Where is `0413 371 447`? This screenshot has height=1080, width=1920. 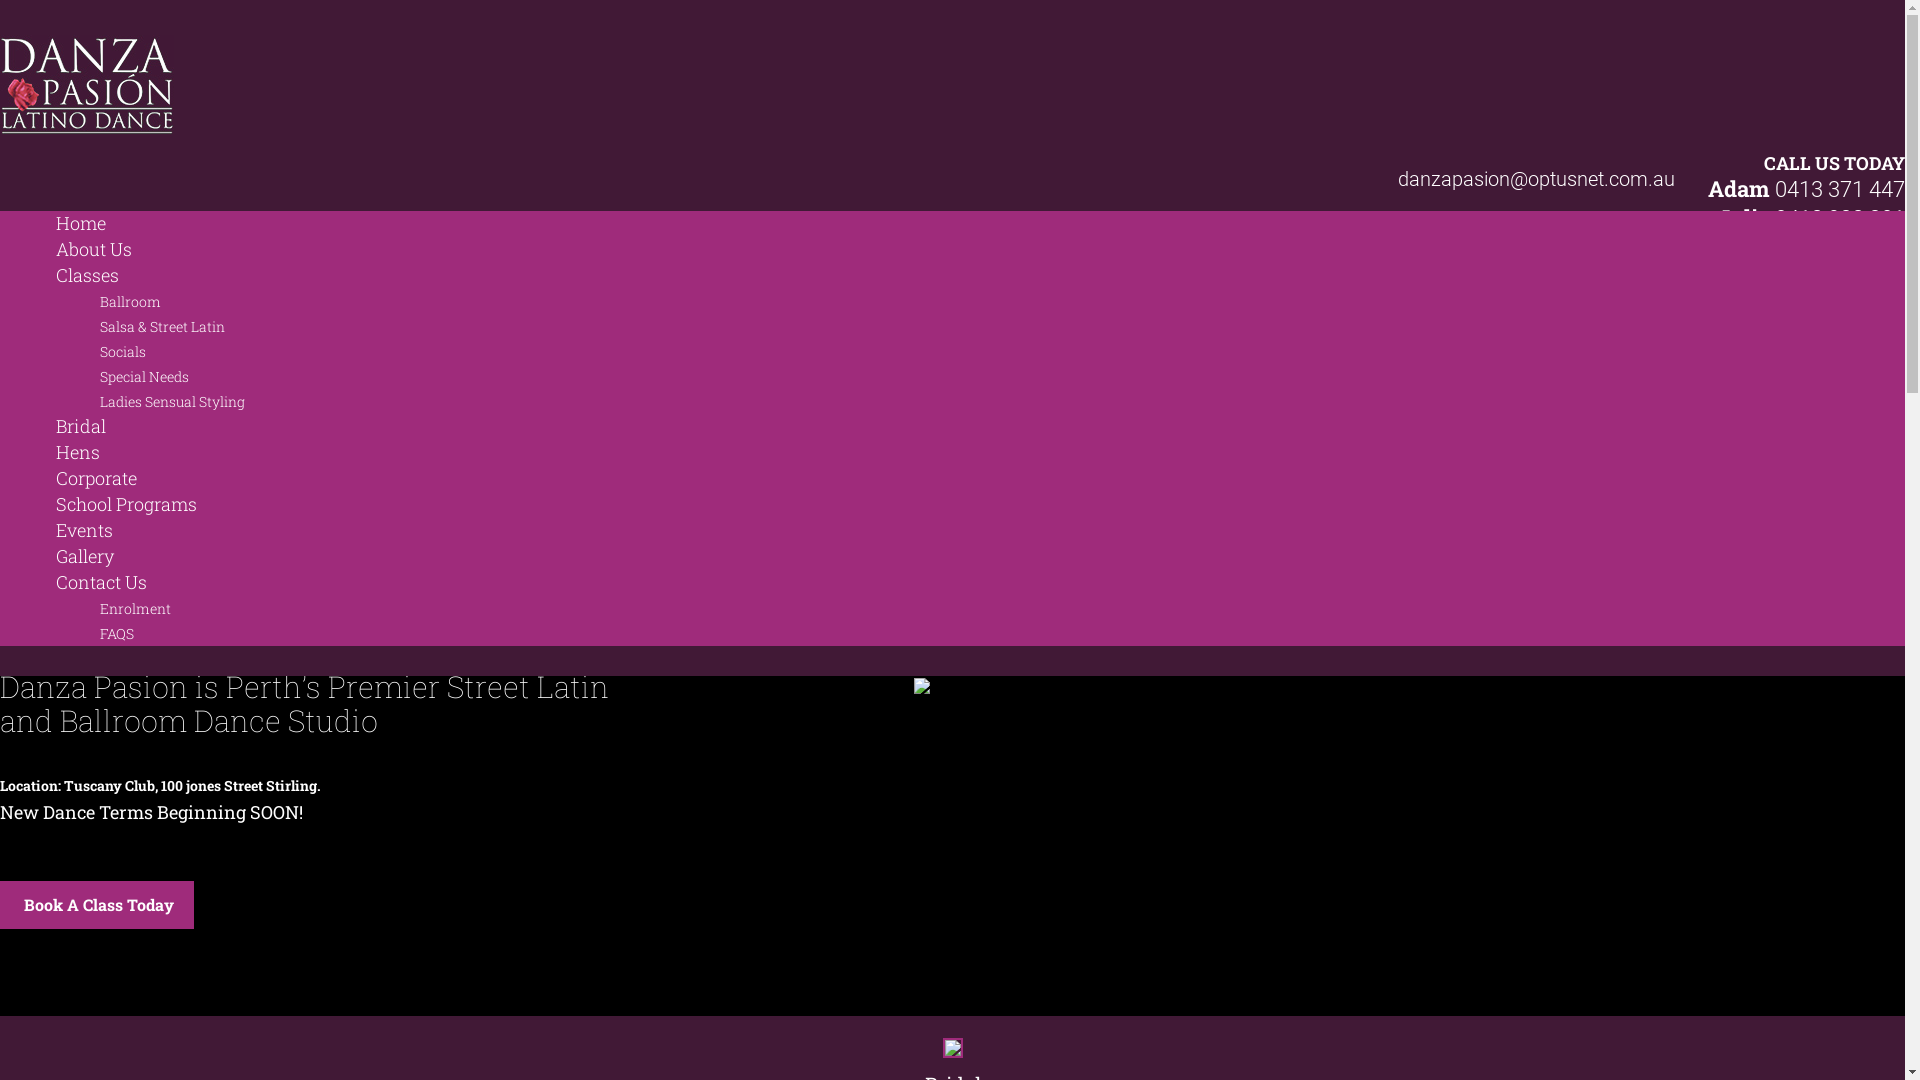
0413 371 447 is located at coordinates (1840, 190).